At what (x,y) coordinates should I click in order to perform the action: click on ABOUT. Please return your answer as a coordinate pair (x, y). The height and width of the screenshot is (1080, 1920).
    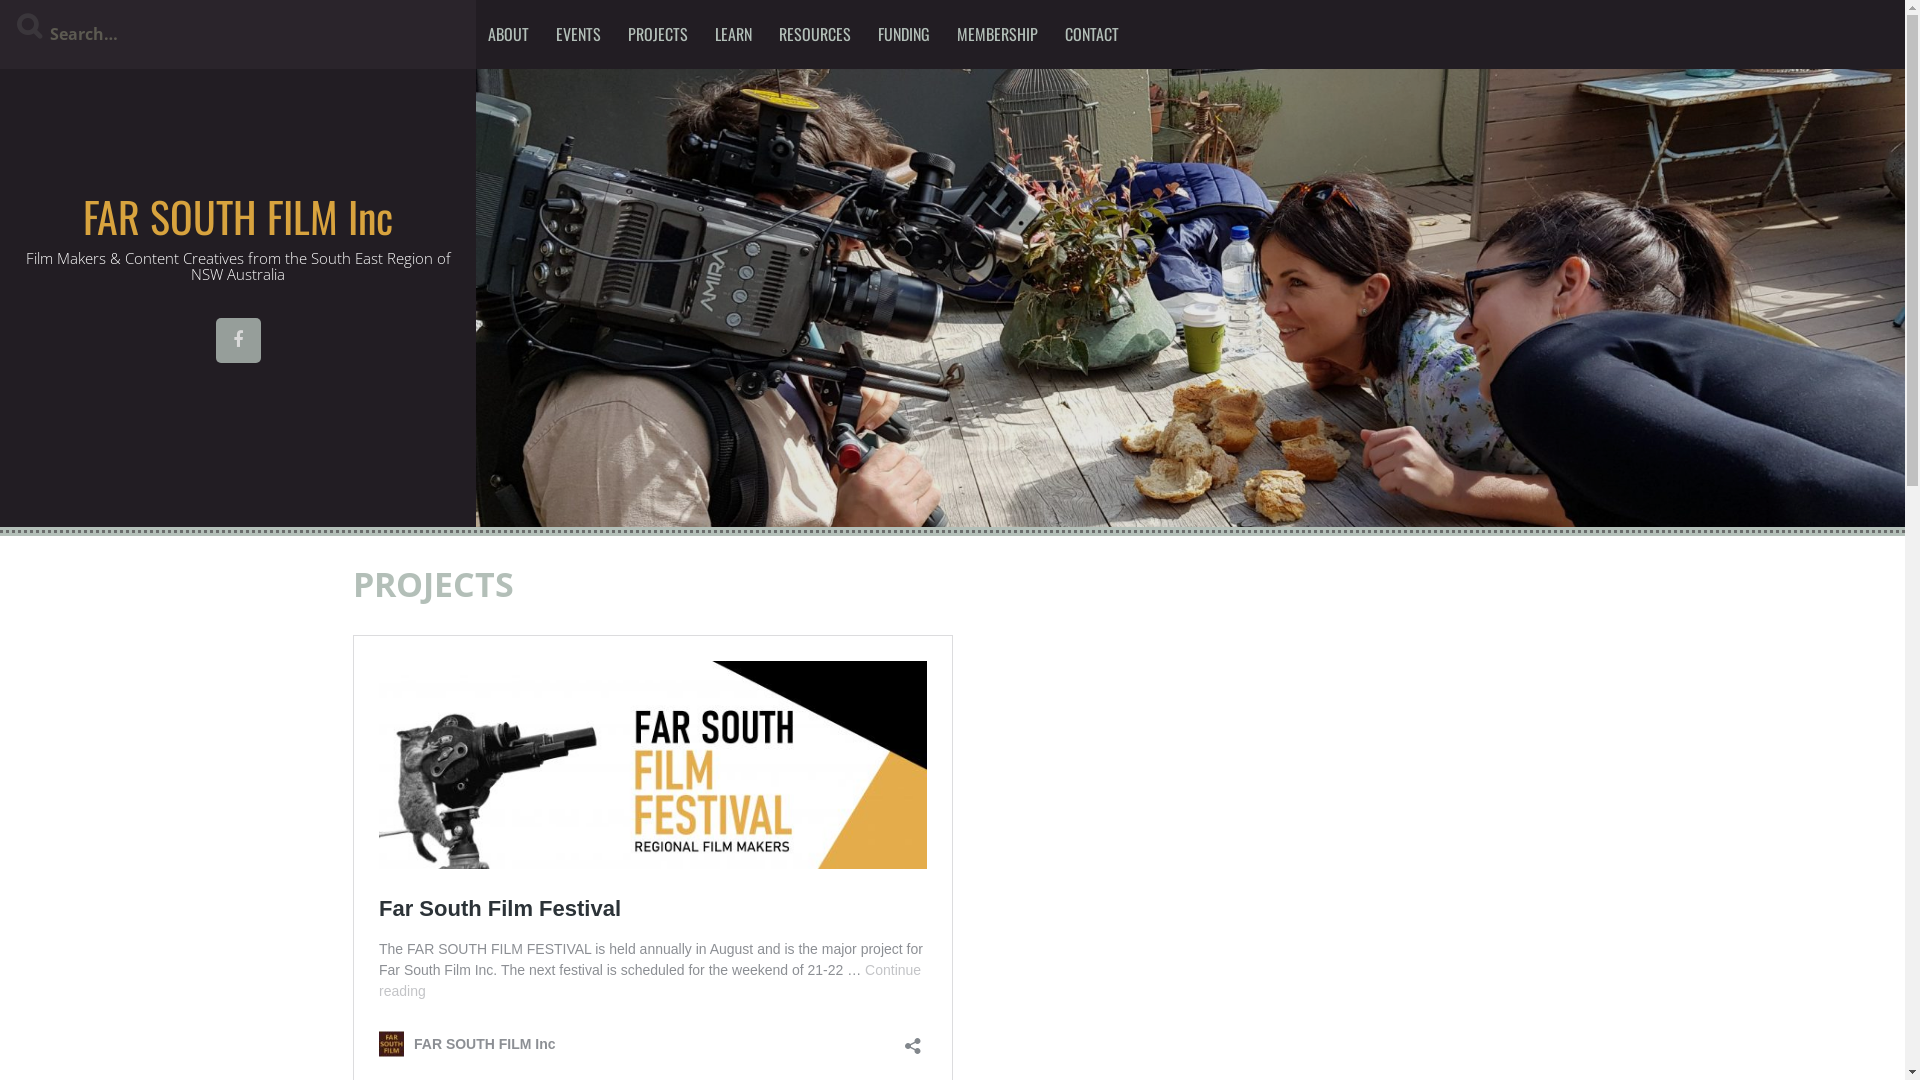
    Looking at the image, I should click on (508, 34).